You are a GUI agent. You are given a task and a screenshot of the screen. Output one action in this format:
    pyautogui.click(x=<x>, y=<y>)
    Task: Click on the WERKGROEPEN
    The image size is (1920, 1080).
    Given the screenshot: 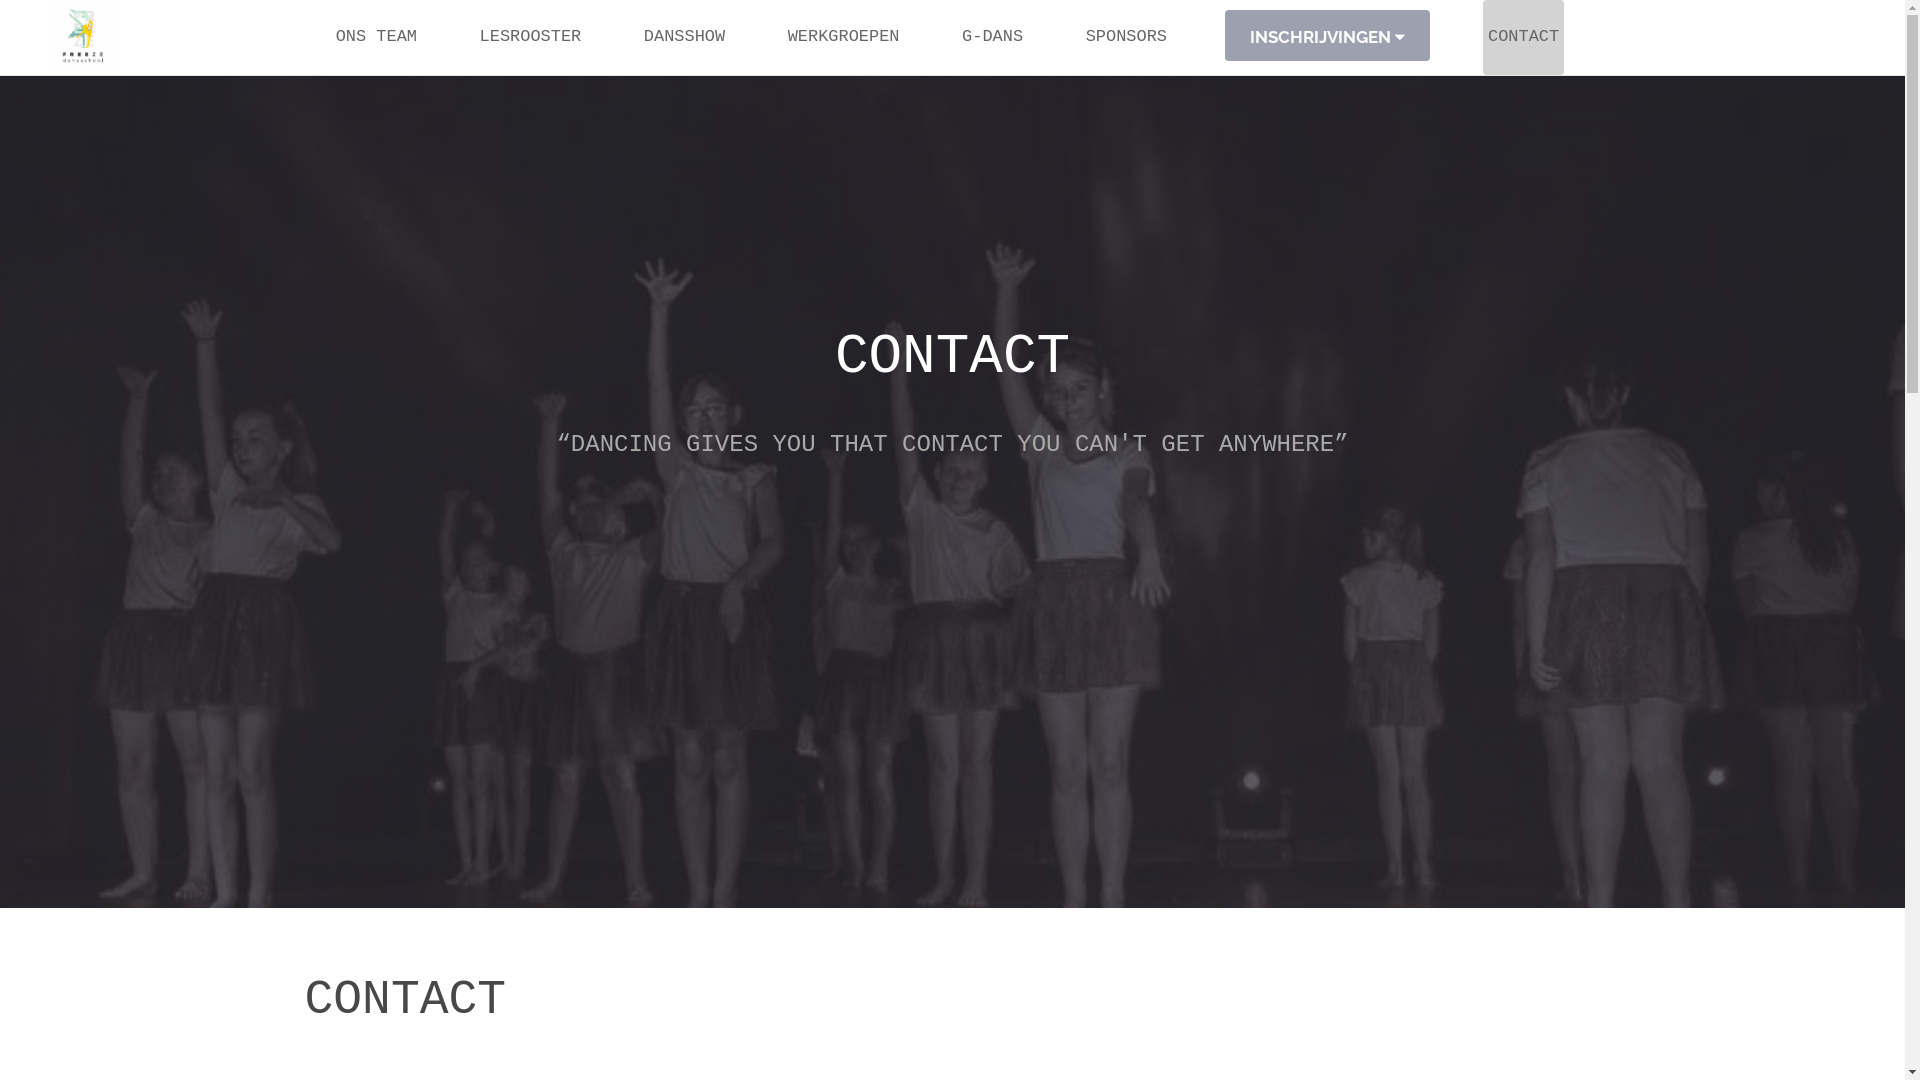 What is the action you would take?
    pyautogui.click(x=844, y=38)
    